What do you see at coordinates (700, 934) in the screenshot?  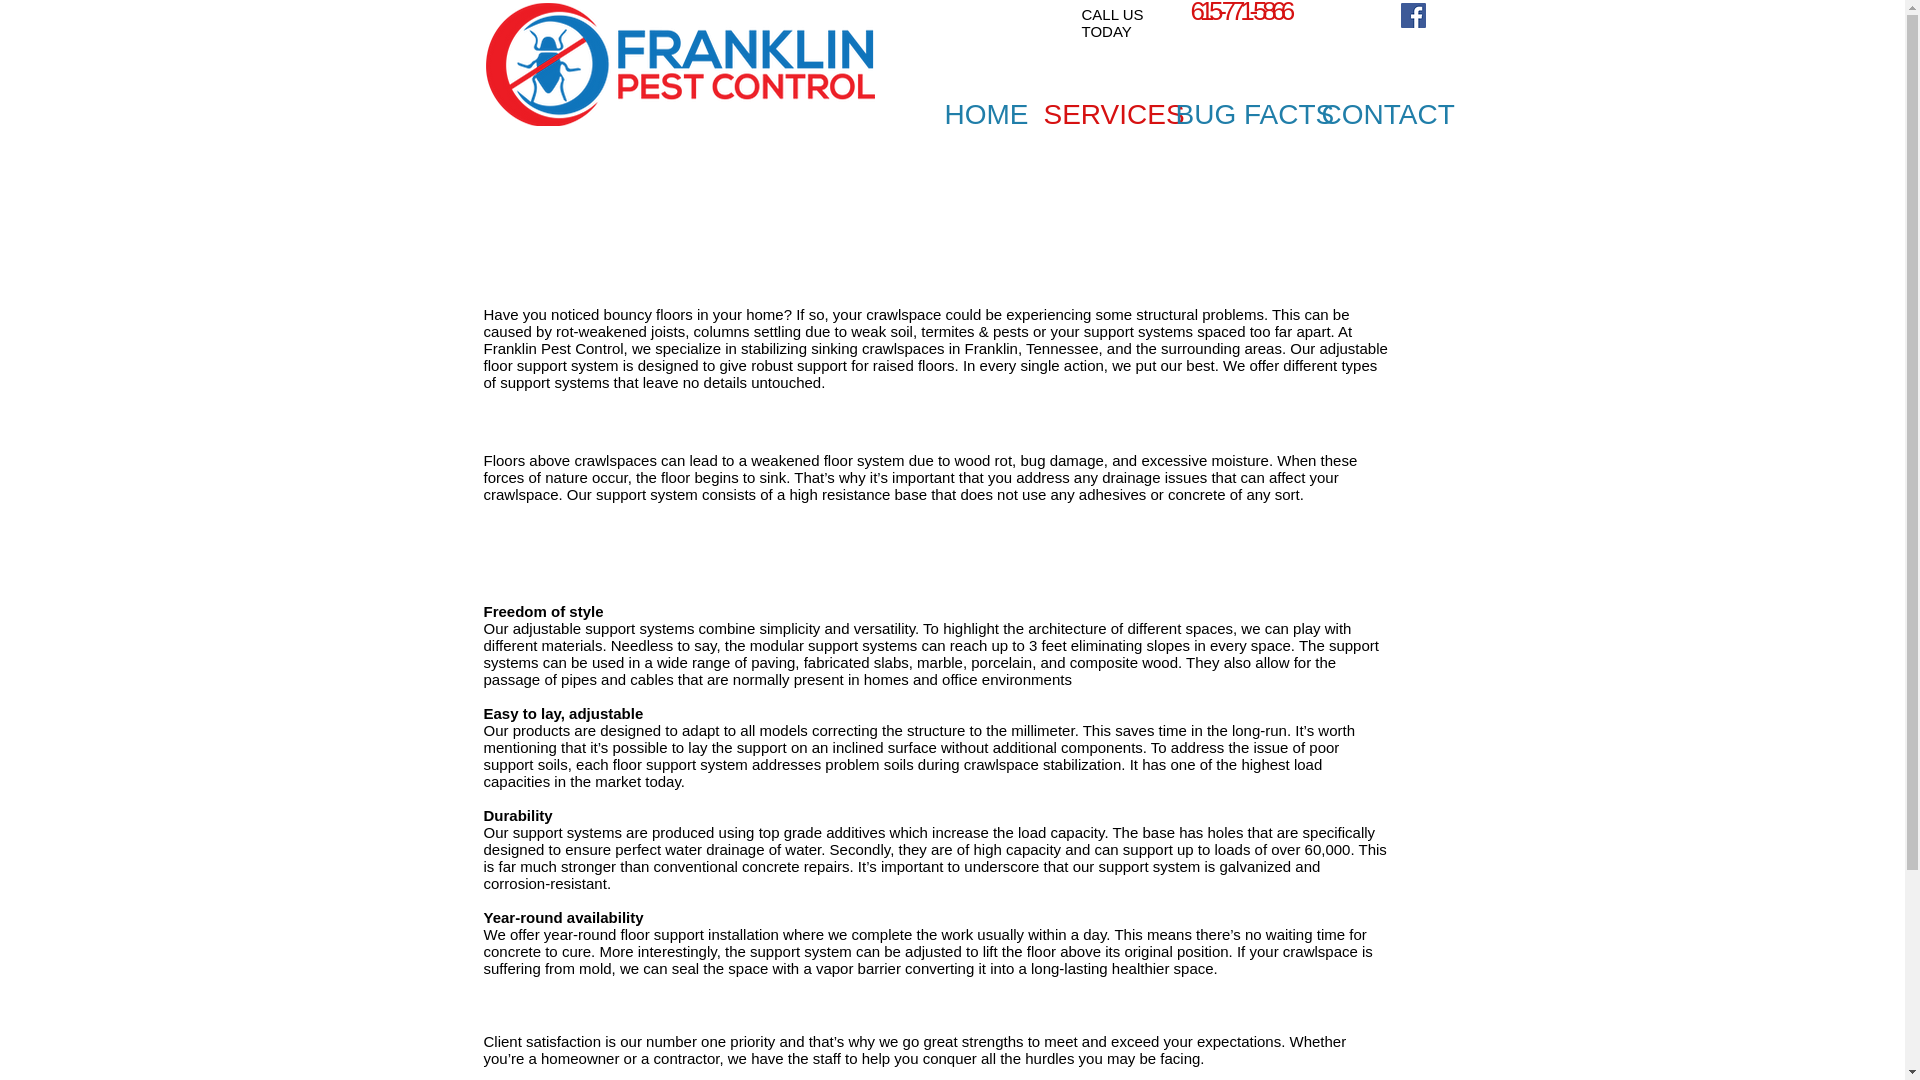 I see `floor support installation` at bounding box center [700, 934].